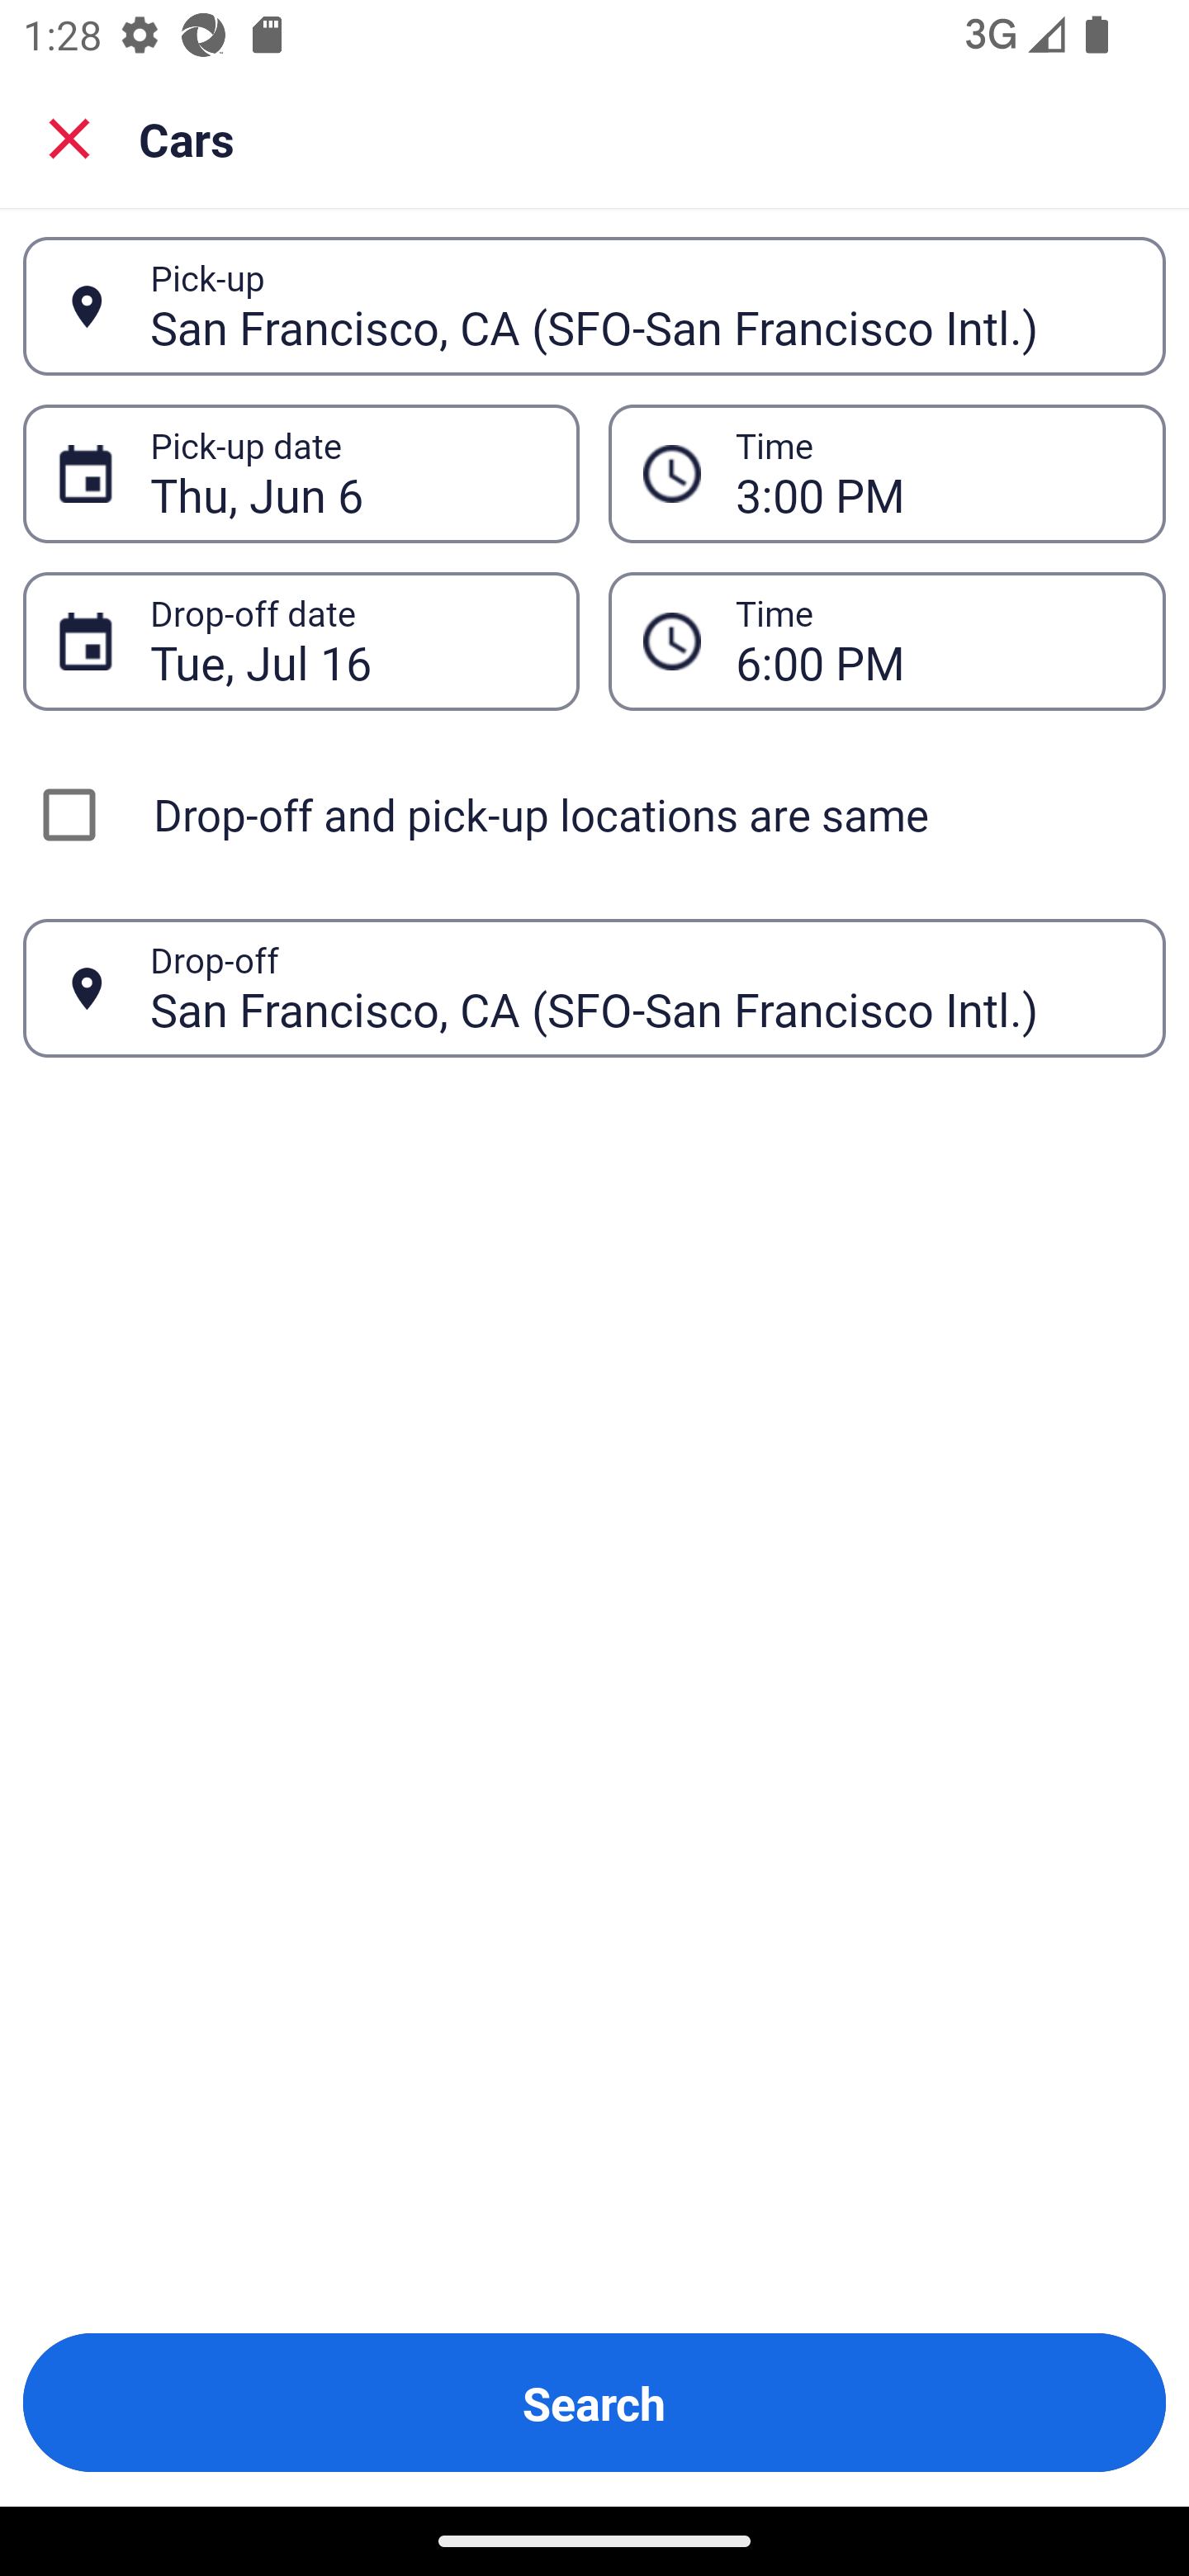 This screenshot has width=1189, height=2576. I want to click on Search Button Search, so click(594, 2403).